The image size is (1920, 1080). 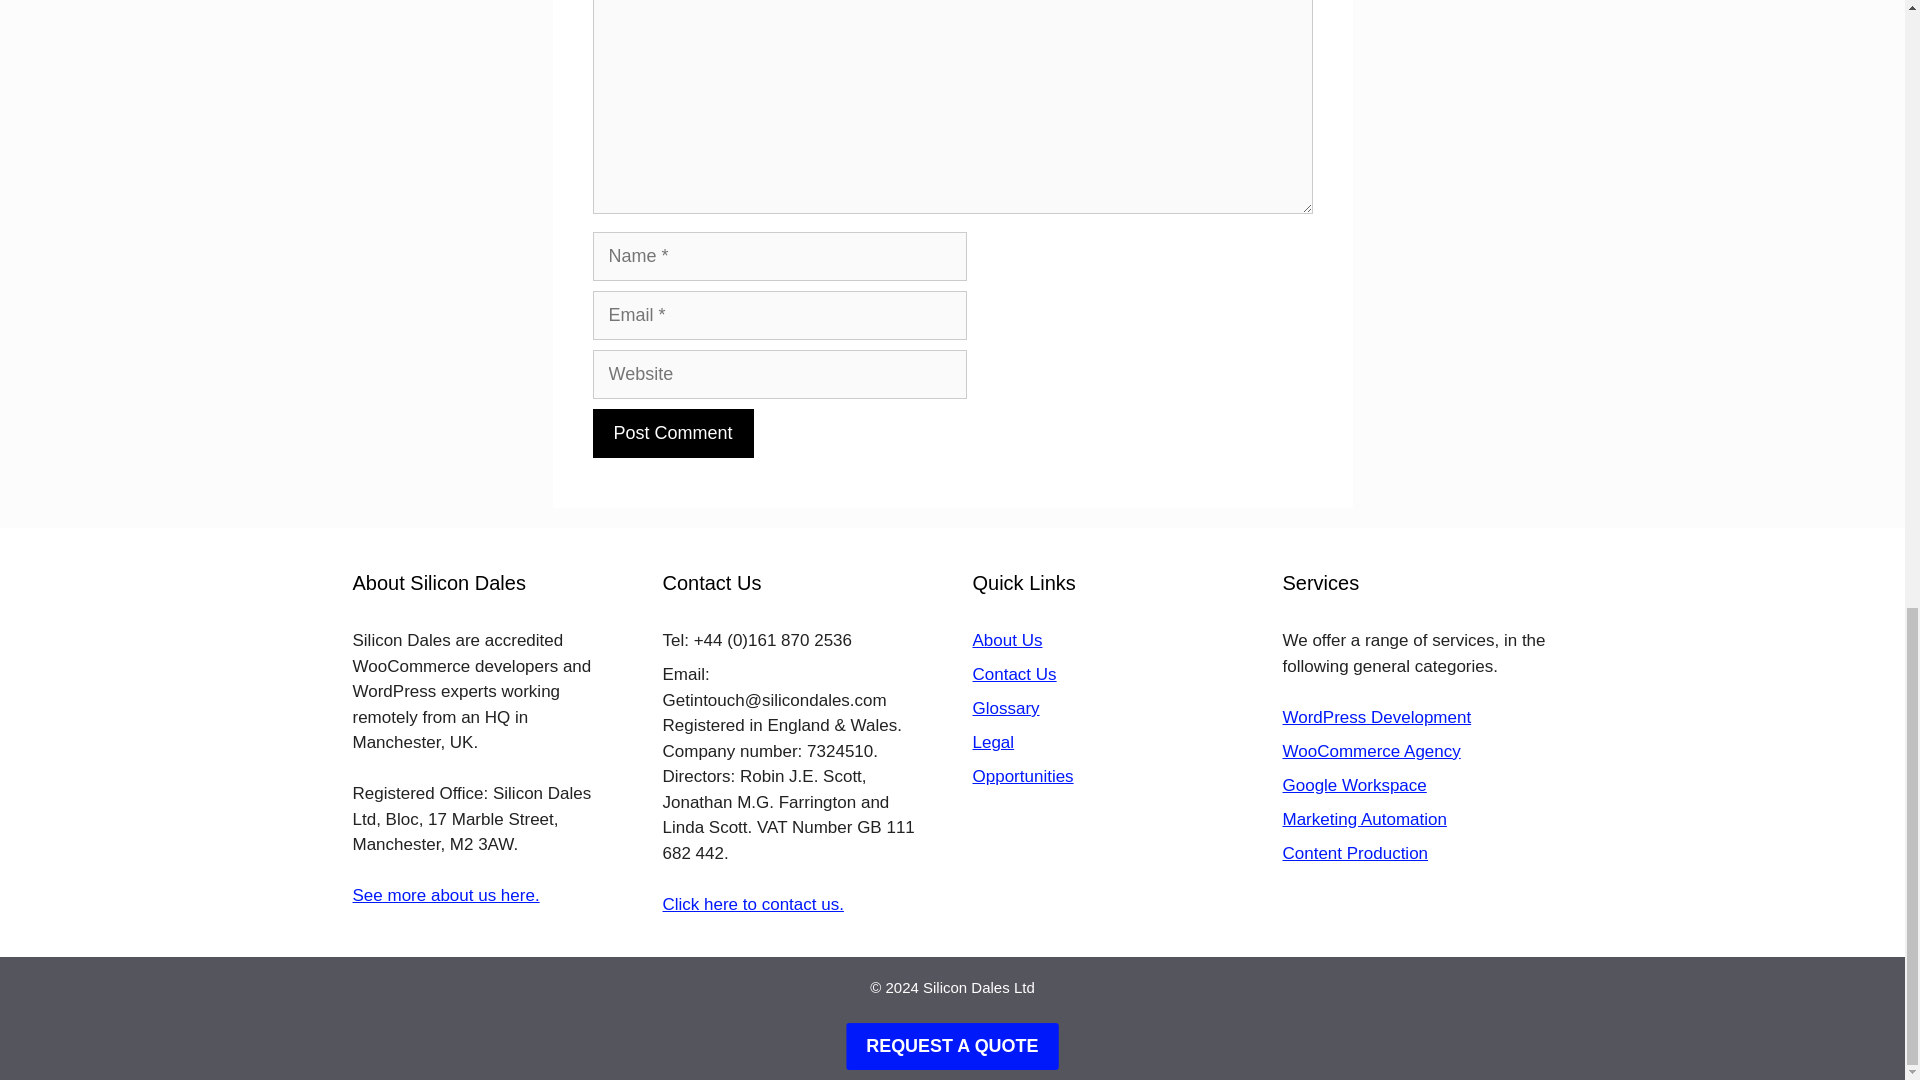 I want to click on WooCommerce Agency, so click(x=1370, y=751).